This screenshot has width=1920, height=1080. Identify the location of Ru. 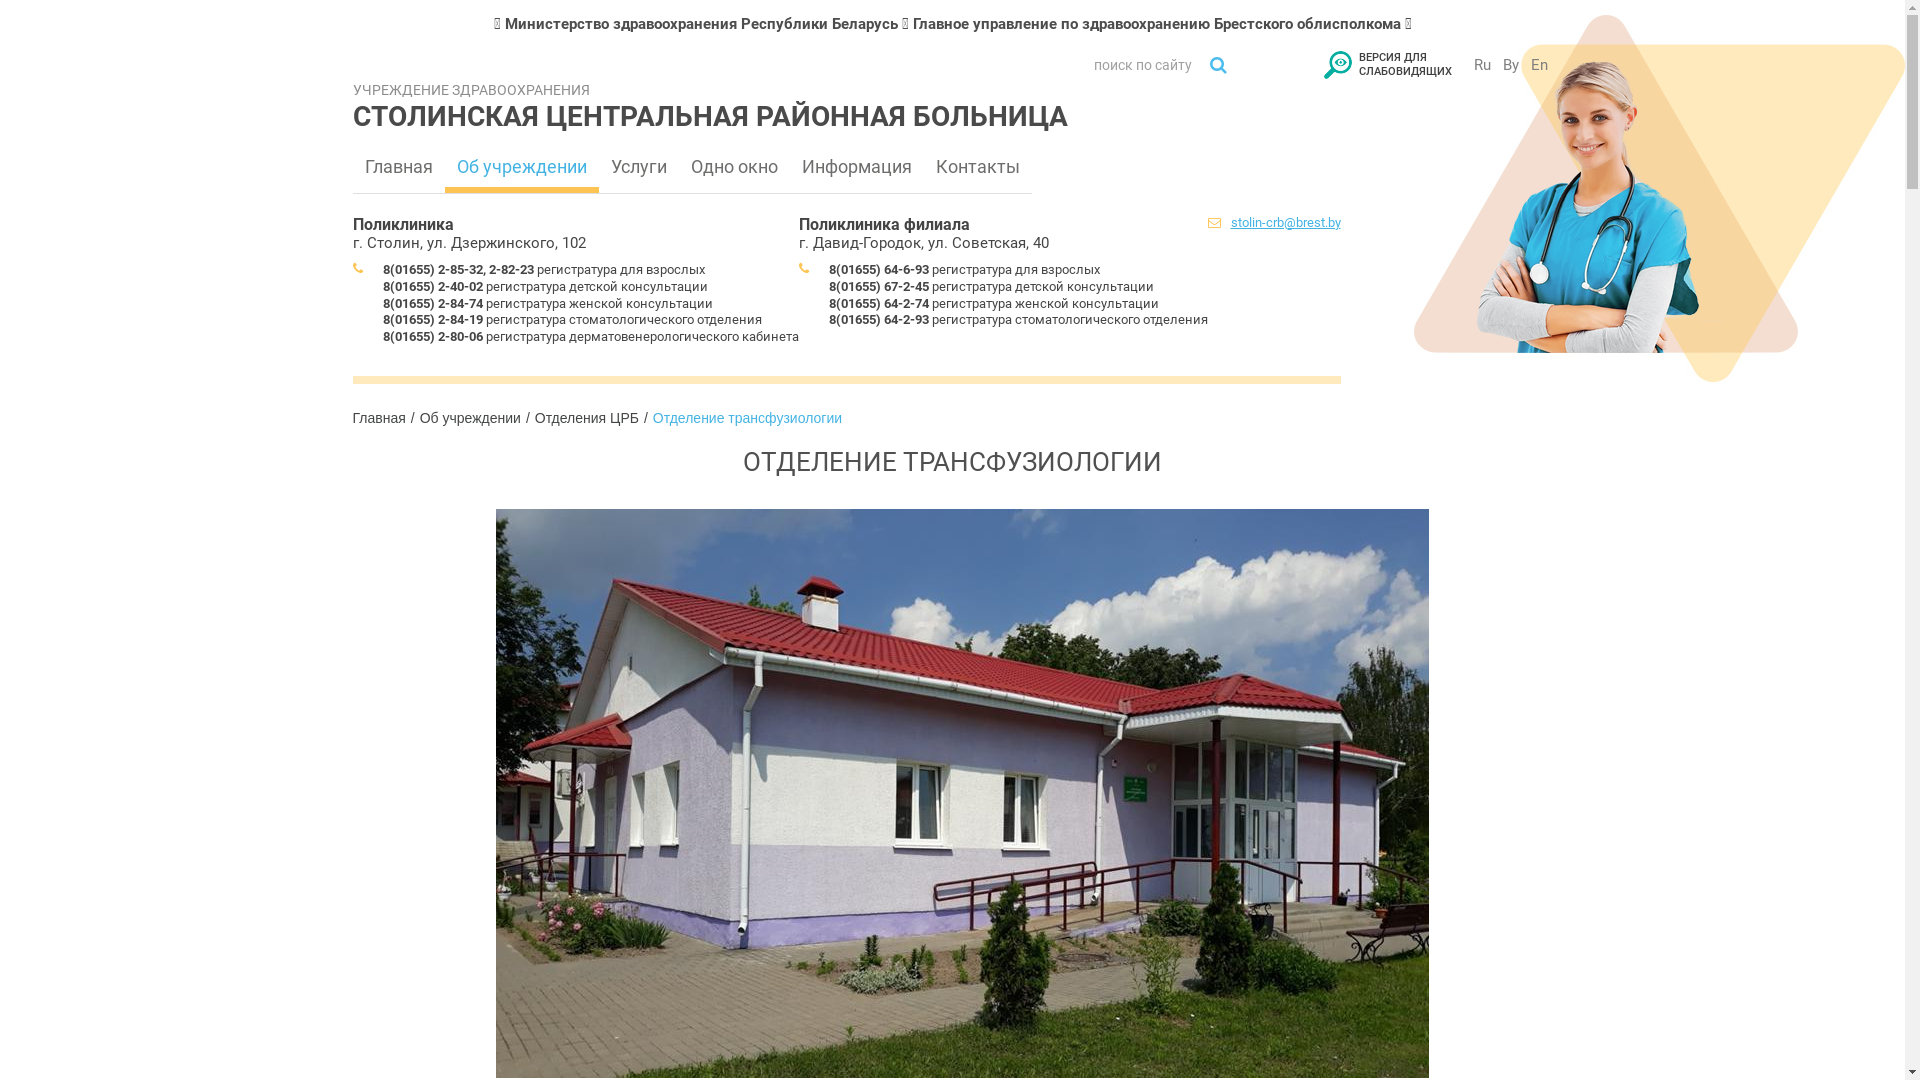
(1482, 65).